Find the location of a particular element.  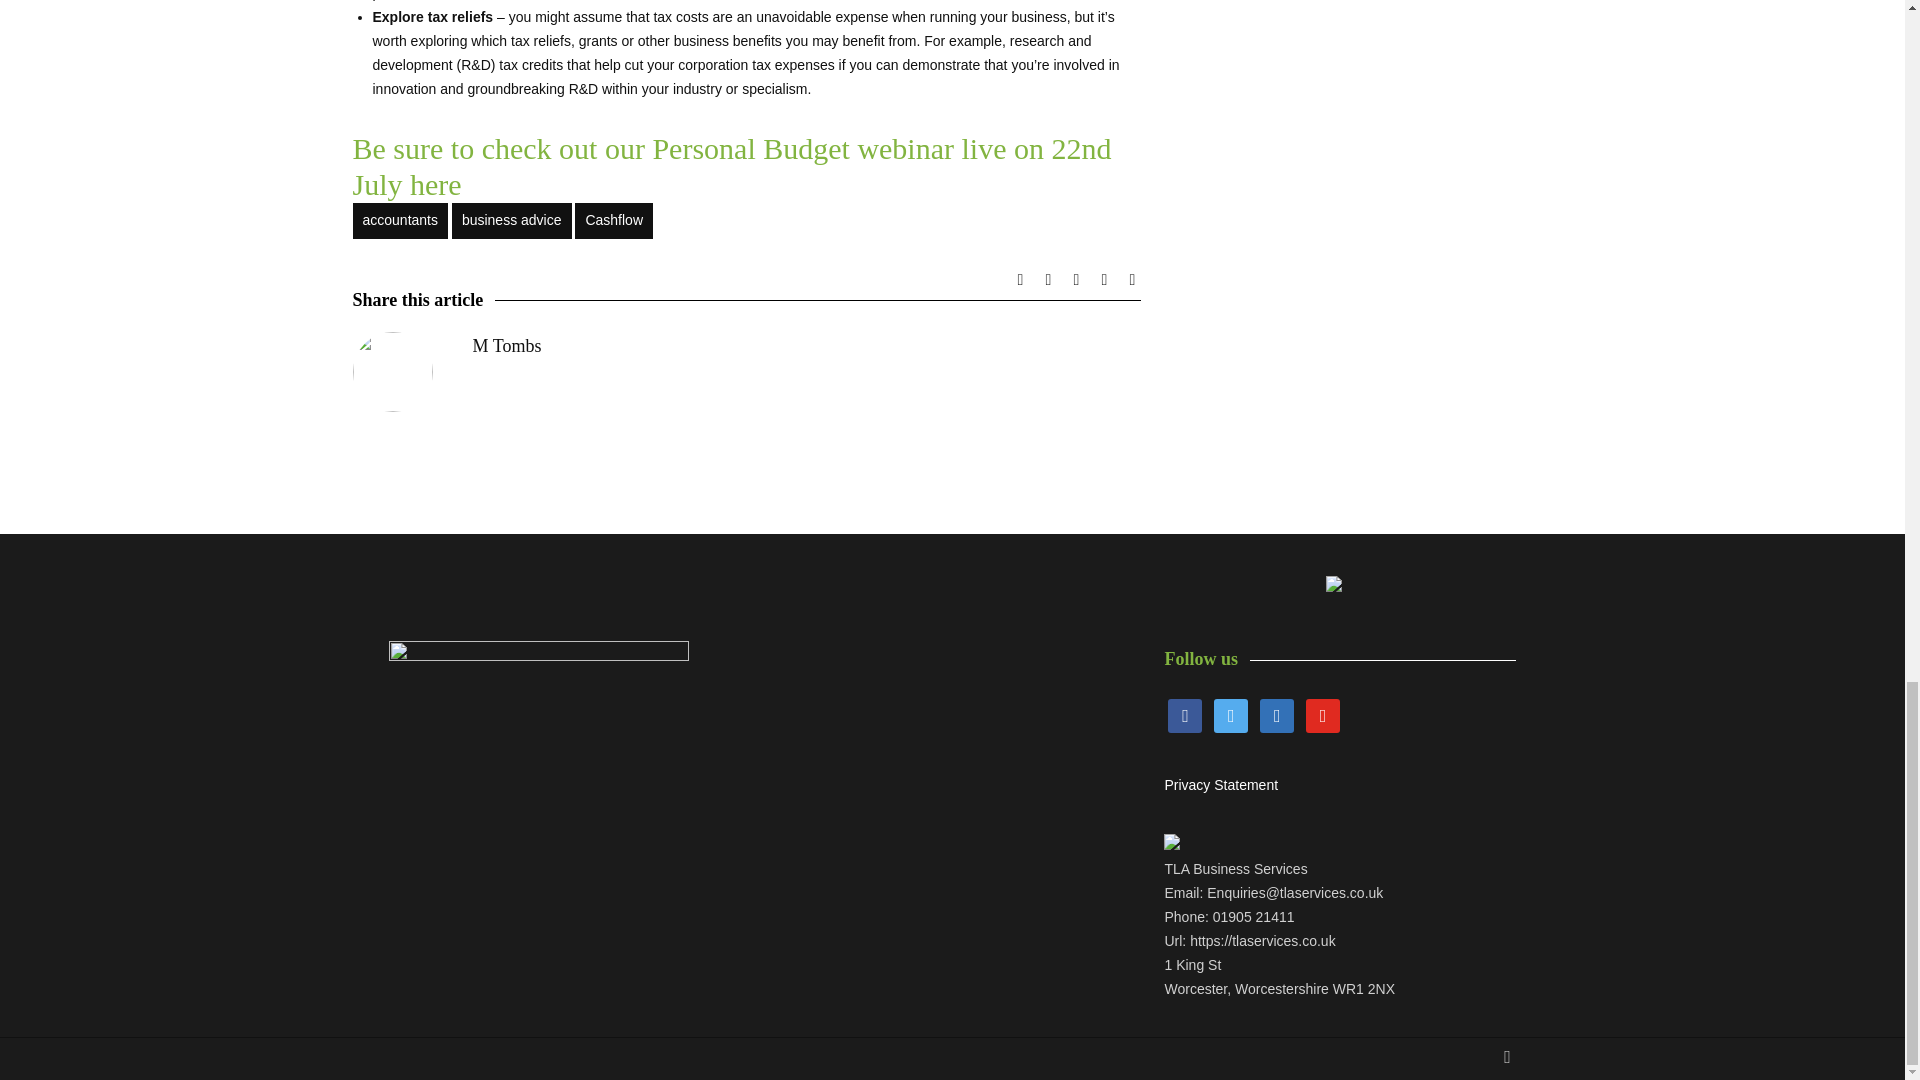

accountants is located at coordinates (399, 220).